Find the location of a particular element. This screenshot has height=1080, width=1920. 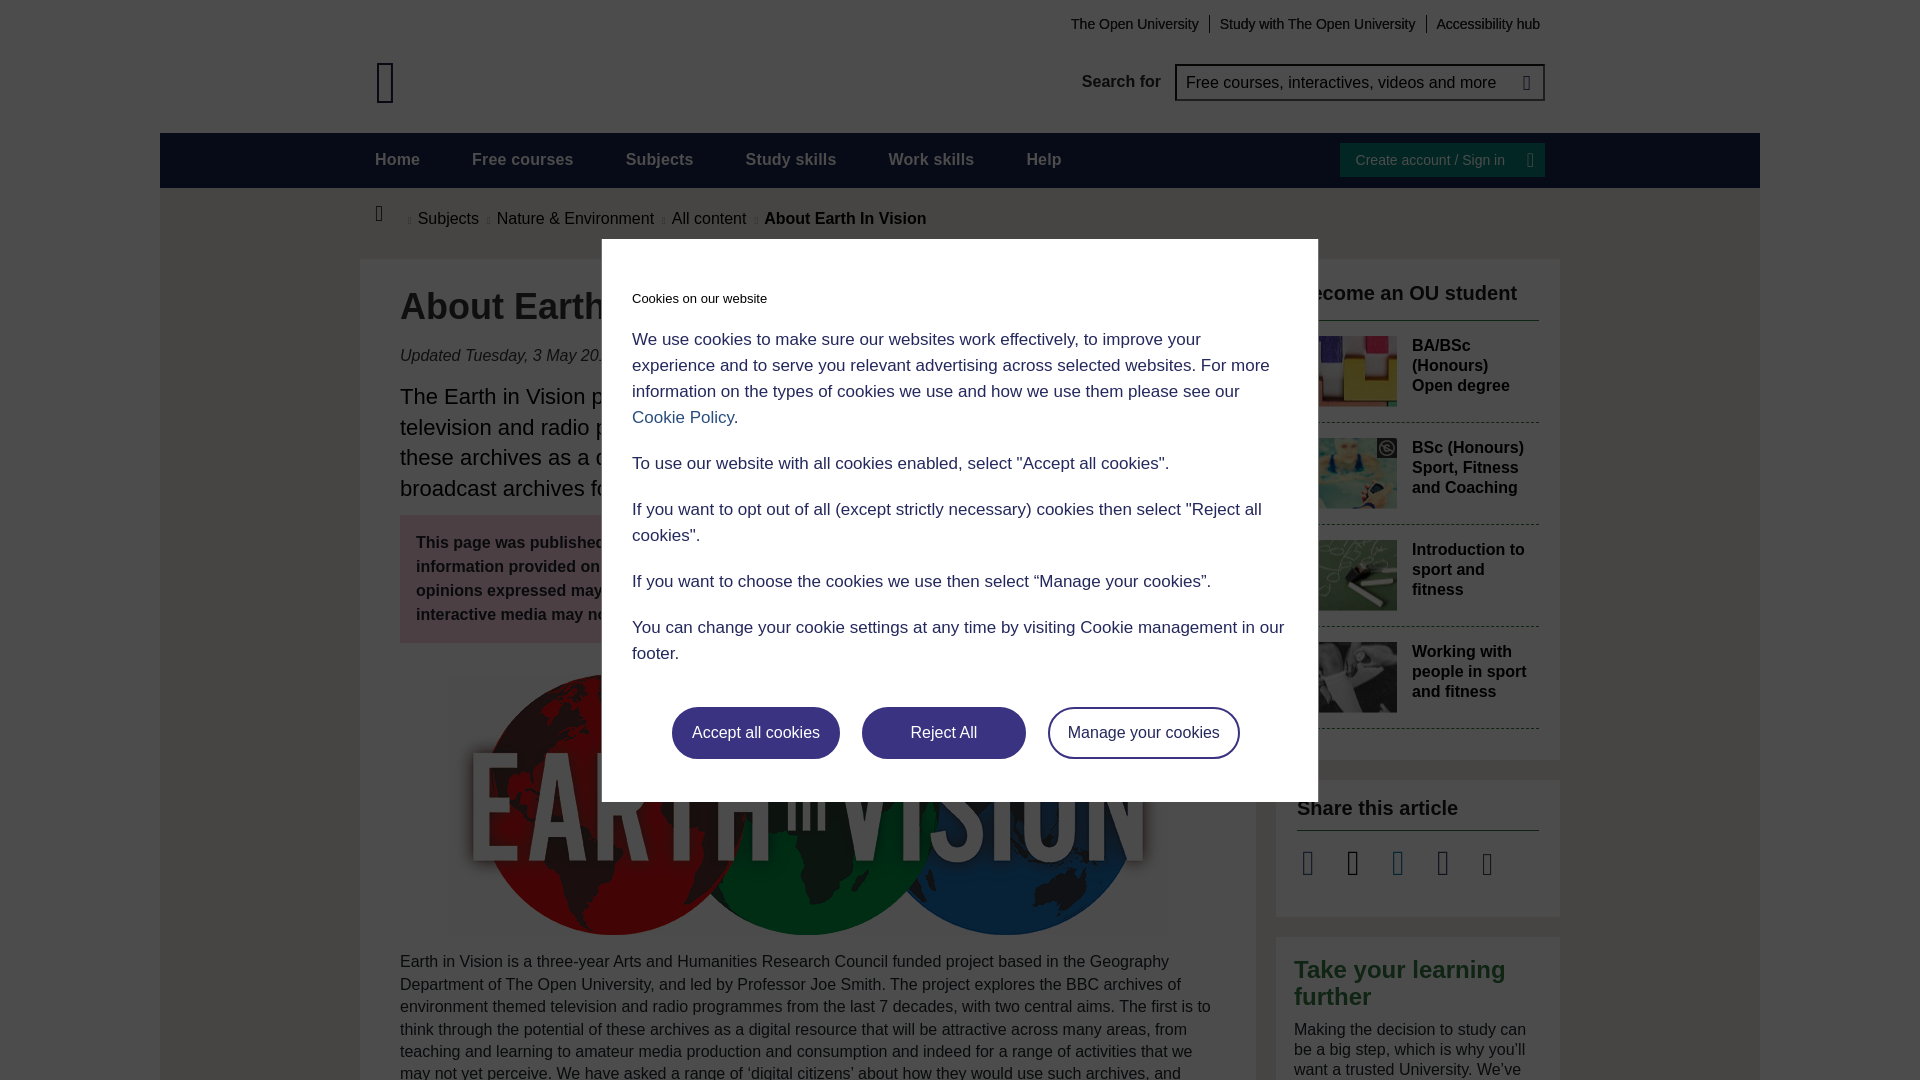

Search is located at coordinates (1526, 82).